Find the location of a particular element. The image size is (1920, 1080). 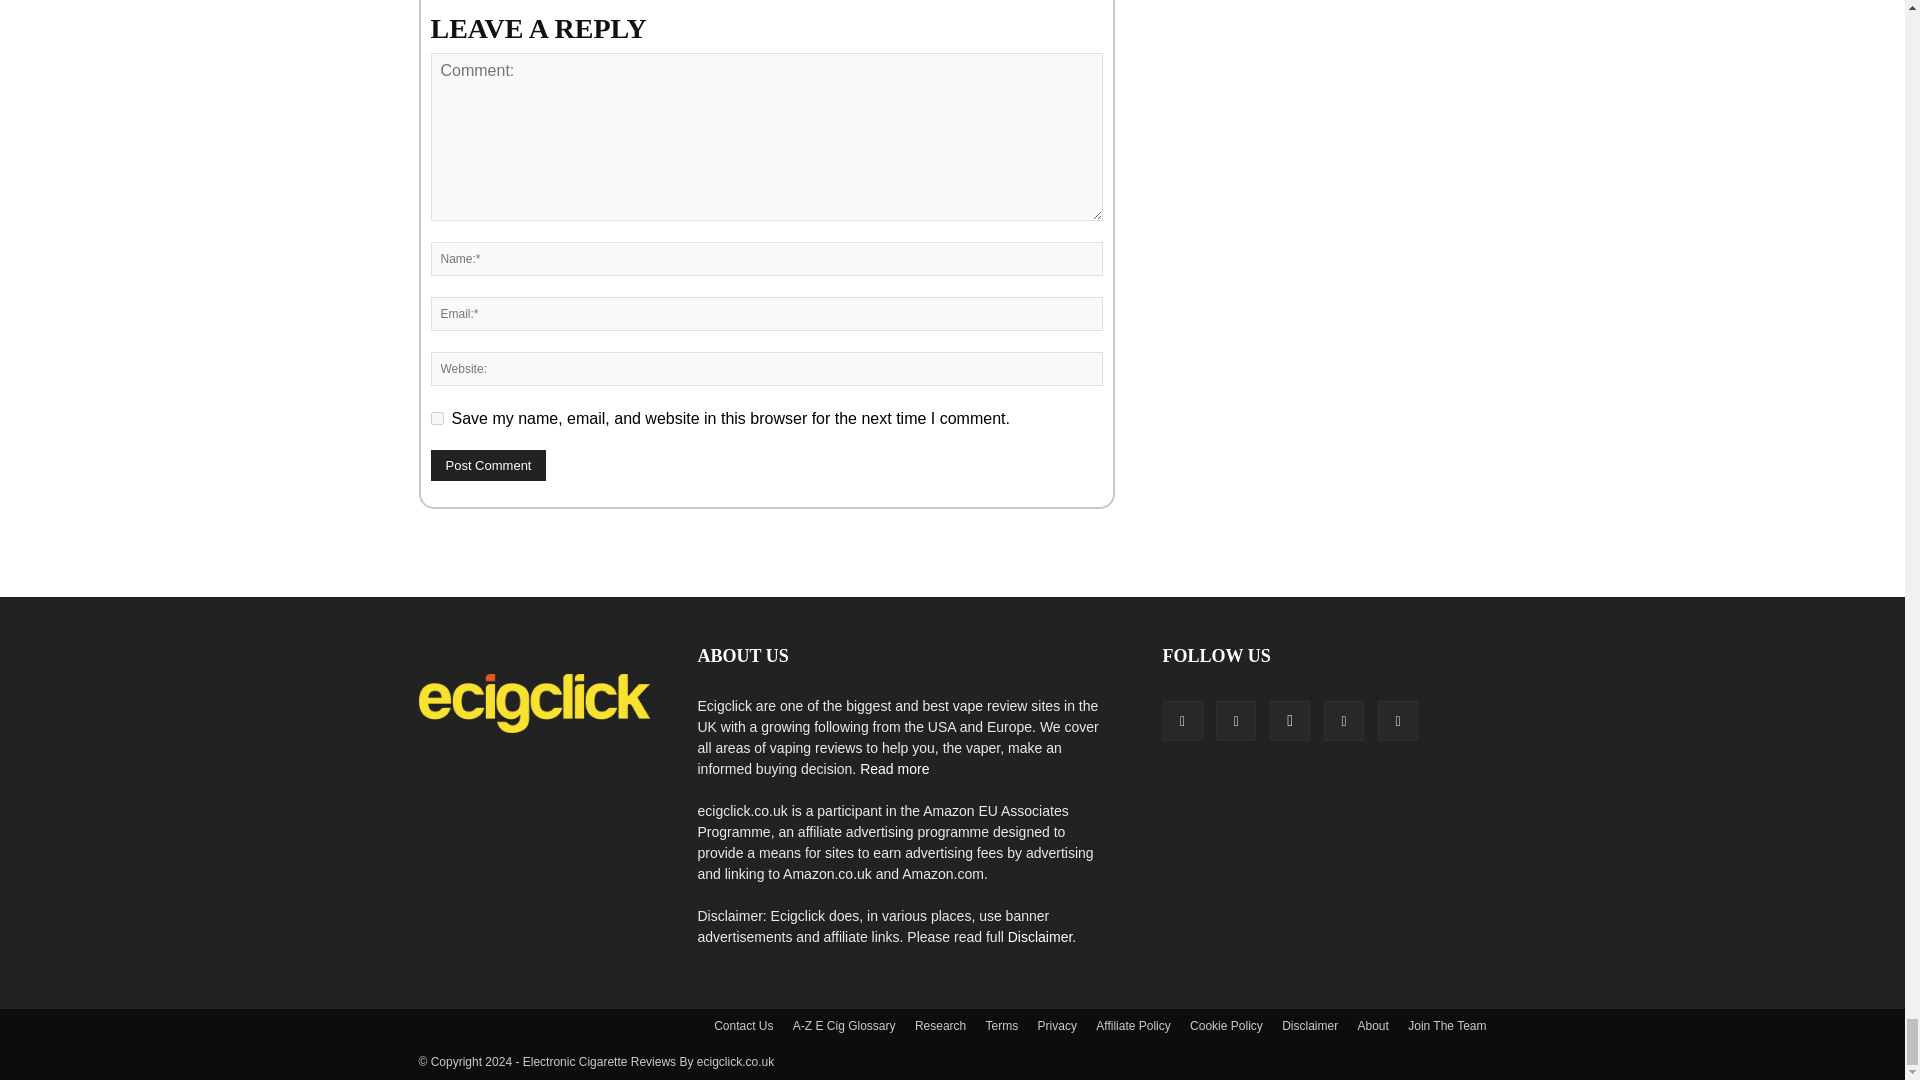

yes is located at coordinates (436, 418).